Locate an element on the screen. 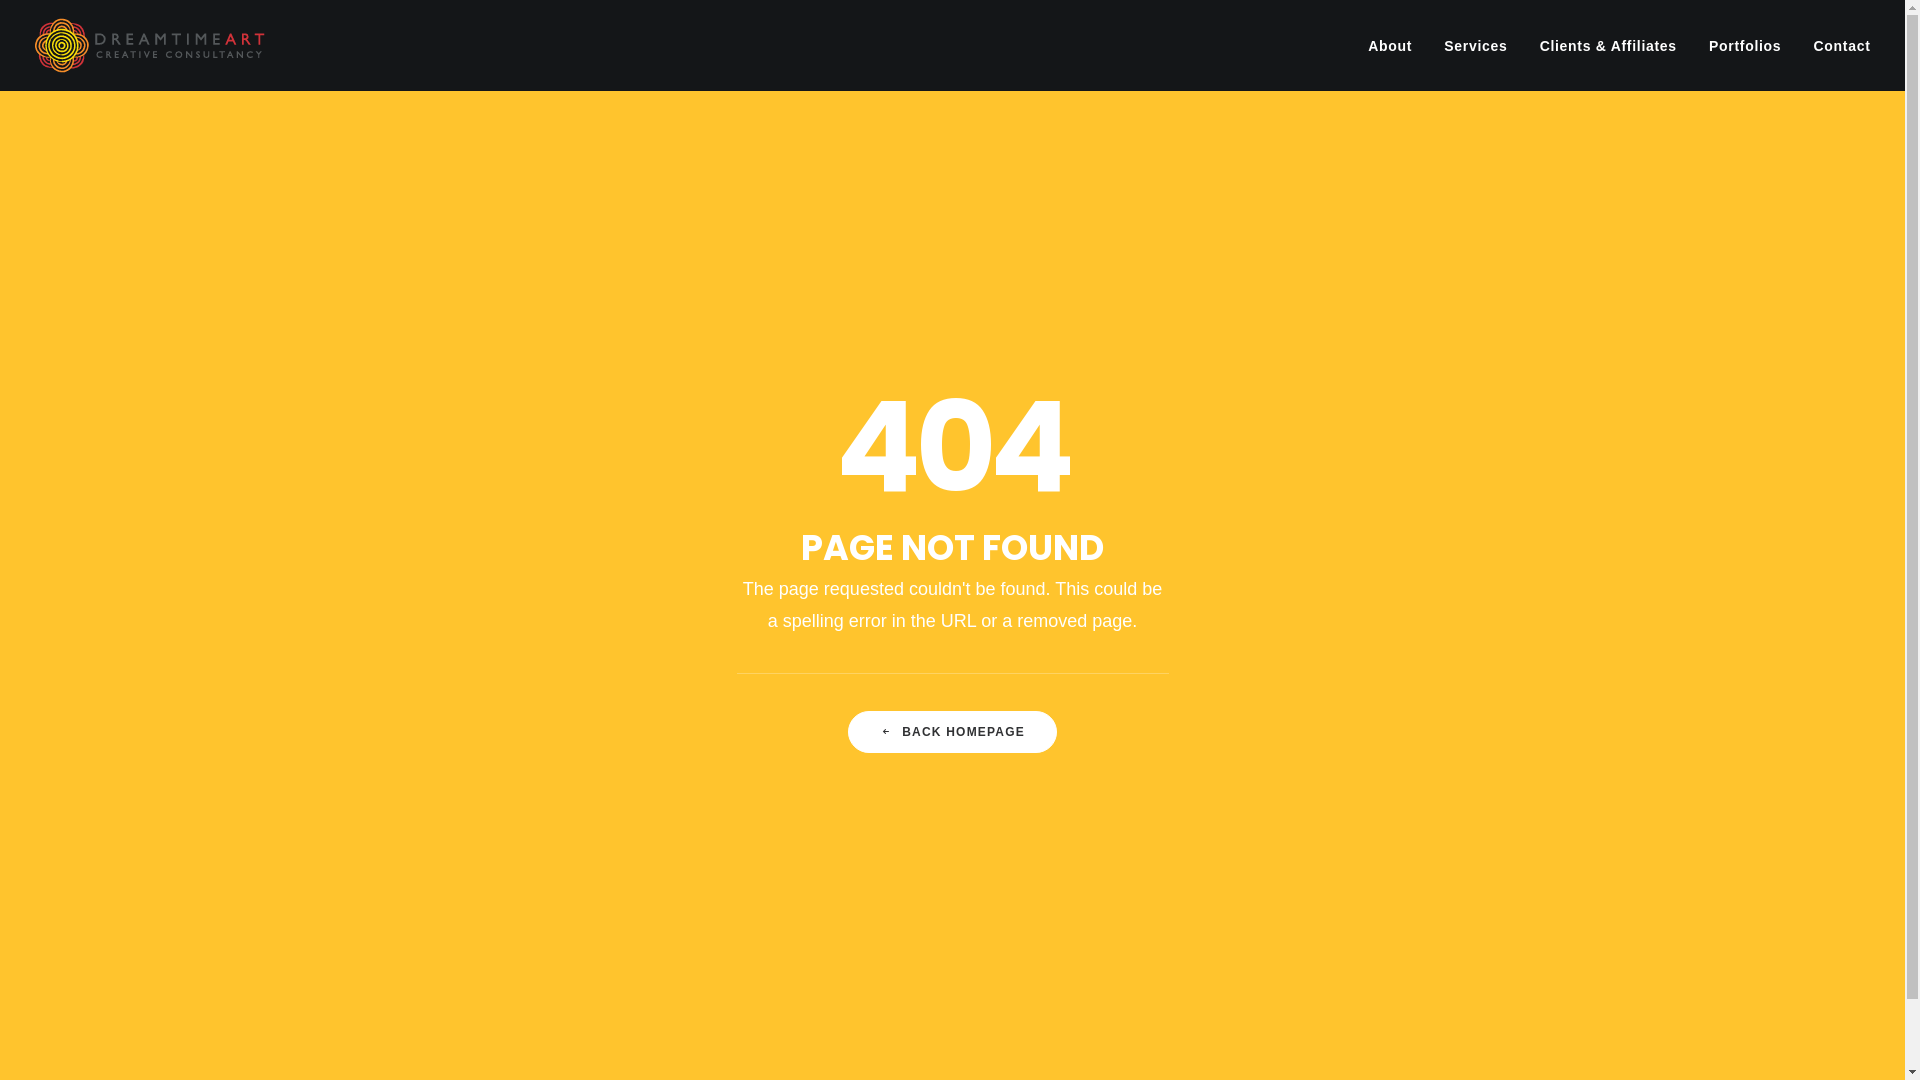 The height and width of the screenshot is (1080, 1920). Services is located at coordinates (1476, 46).